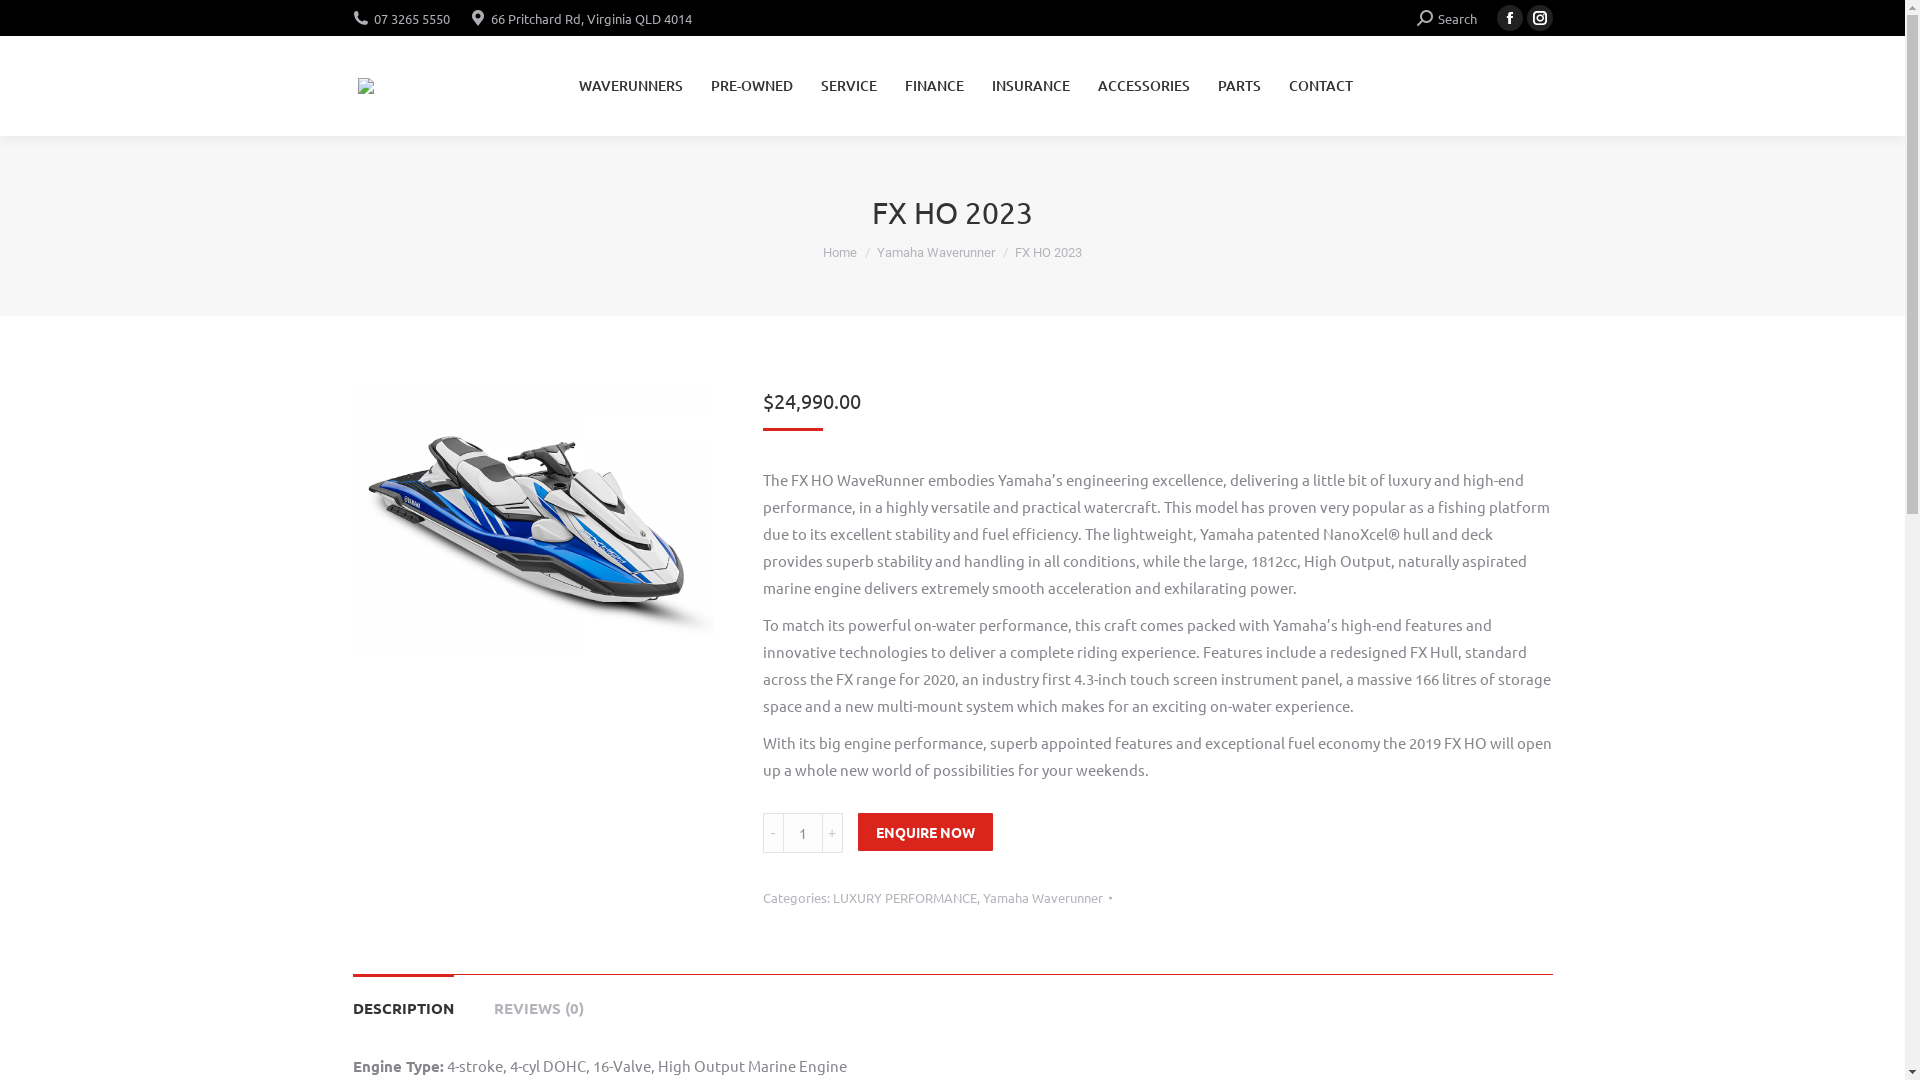 Image resolution: width=1920 pixels, height=1080 pixels. Describe the element at coordinates (1509, 18) in the screenshot. I see `Facebook page opens in new window` at that location.